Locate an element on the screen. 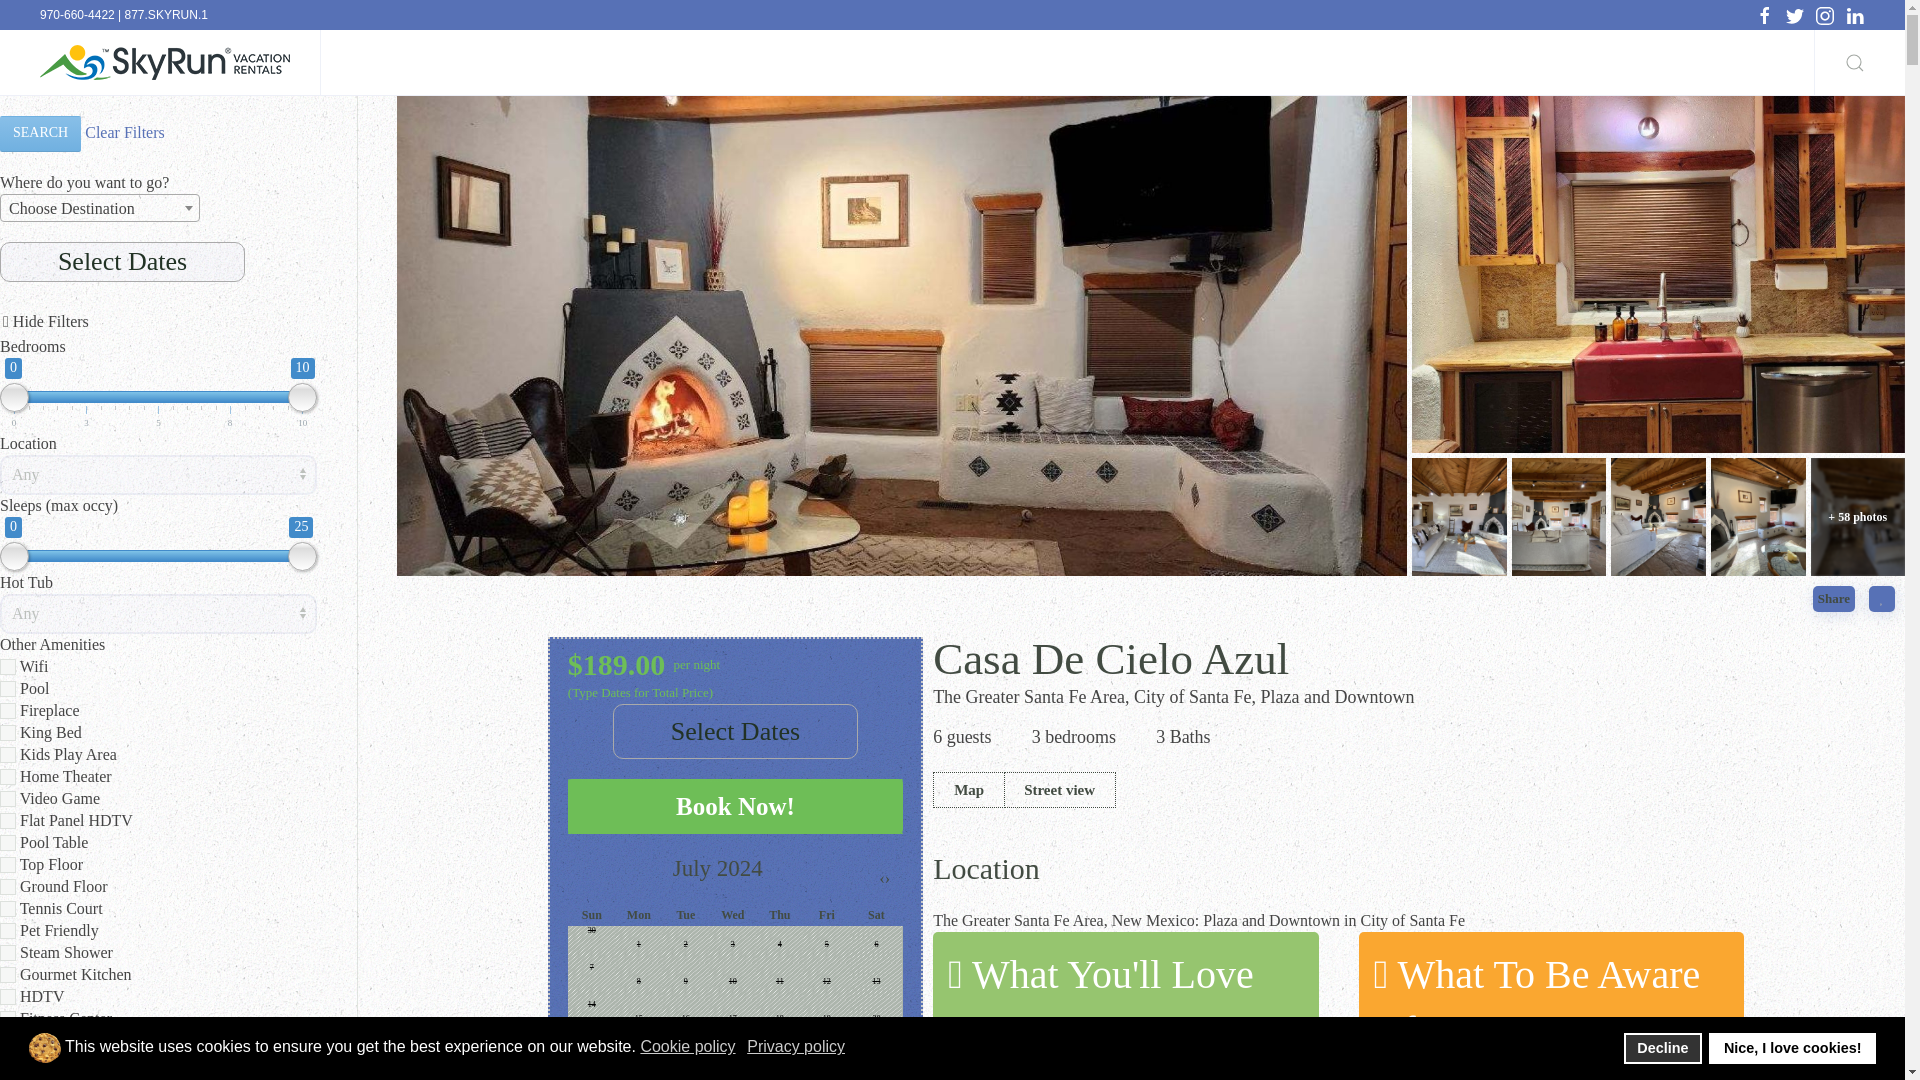  5 is located at coordinates (8, 798).